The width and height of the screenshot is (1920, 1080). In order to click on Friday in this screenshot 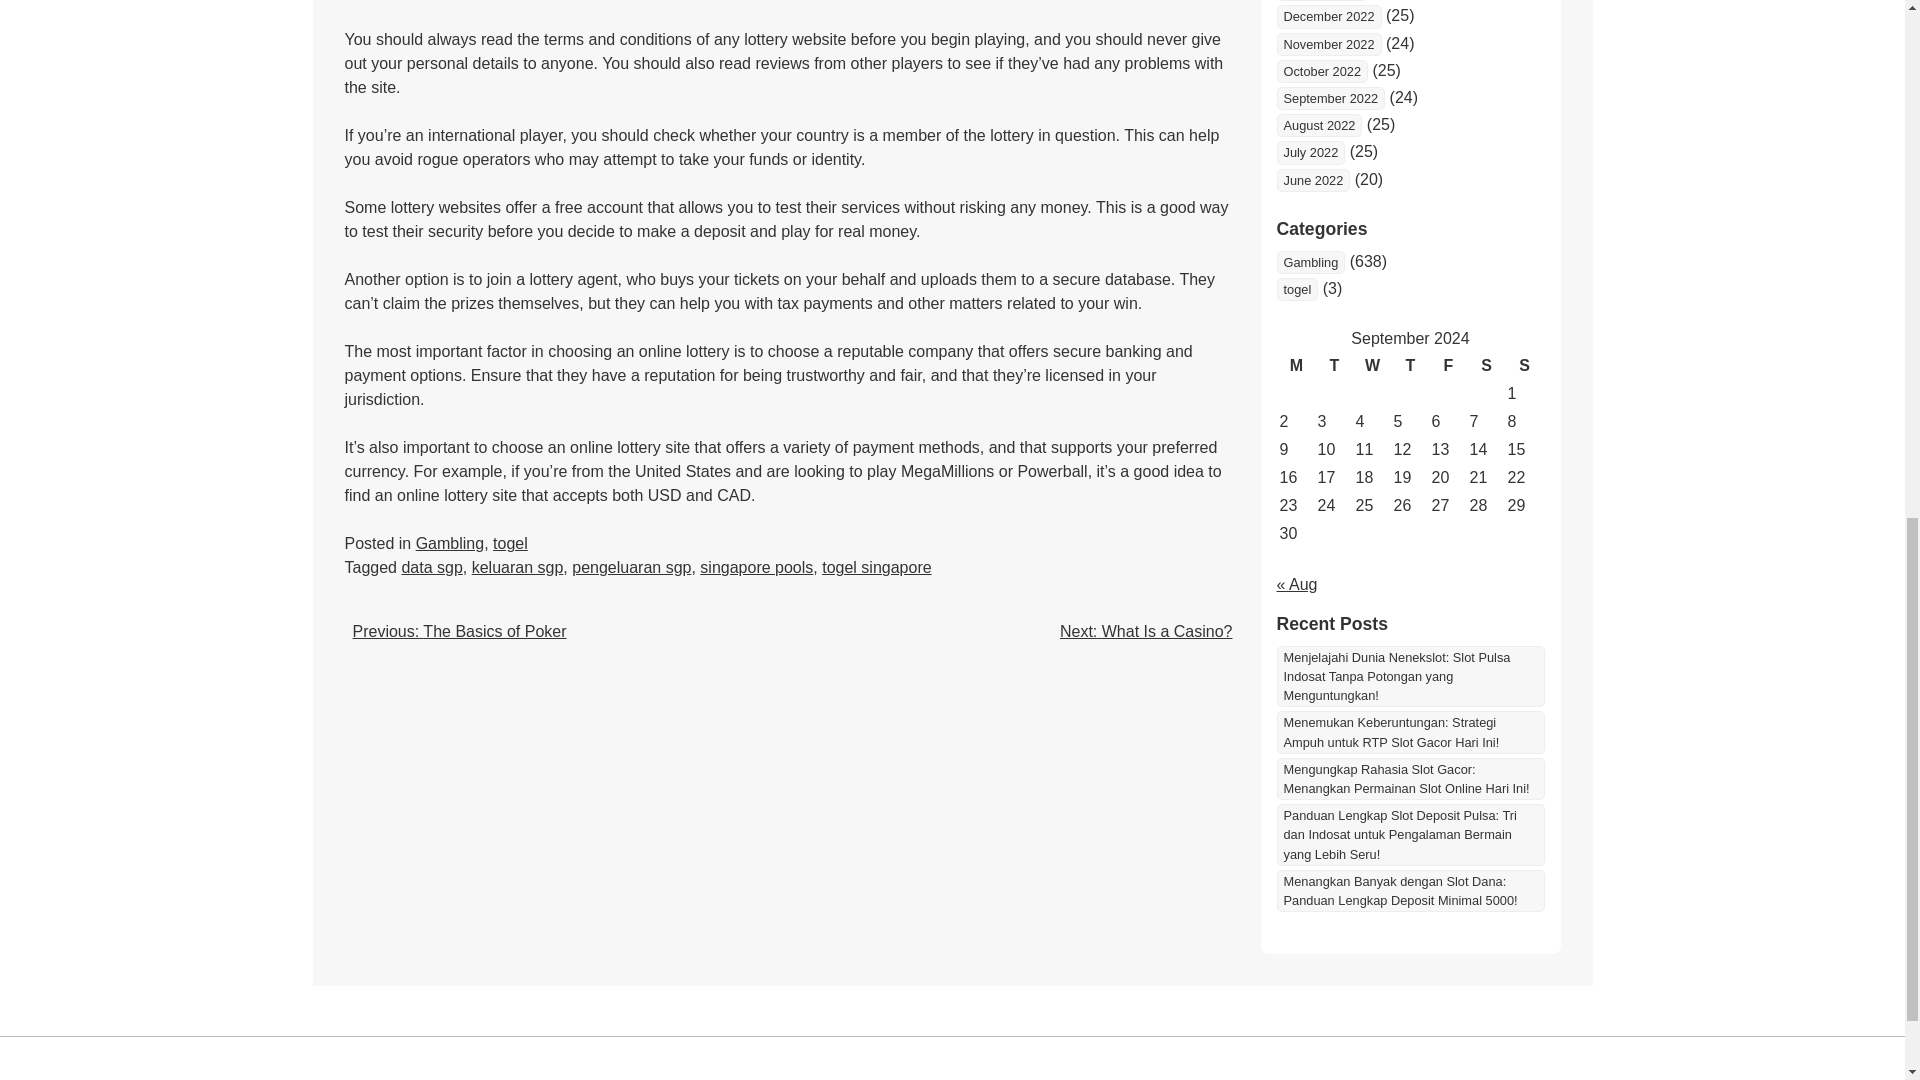, I will do `click(1448, 366)`.